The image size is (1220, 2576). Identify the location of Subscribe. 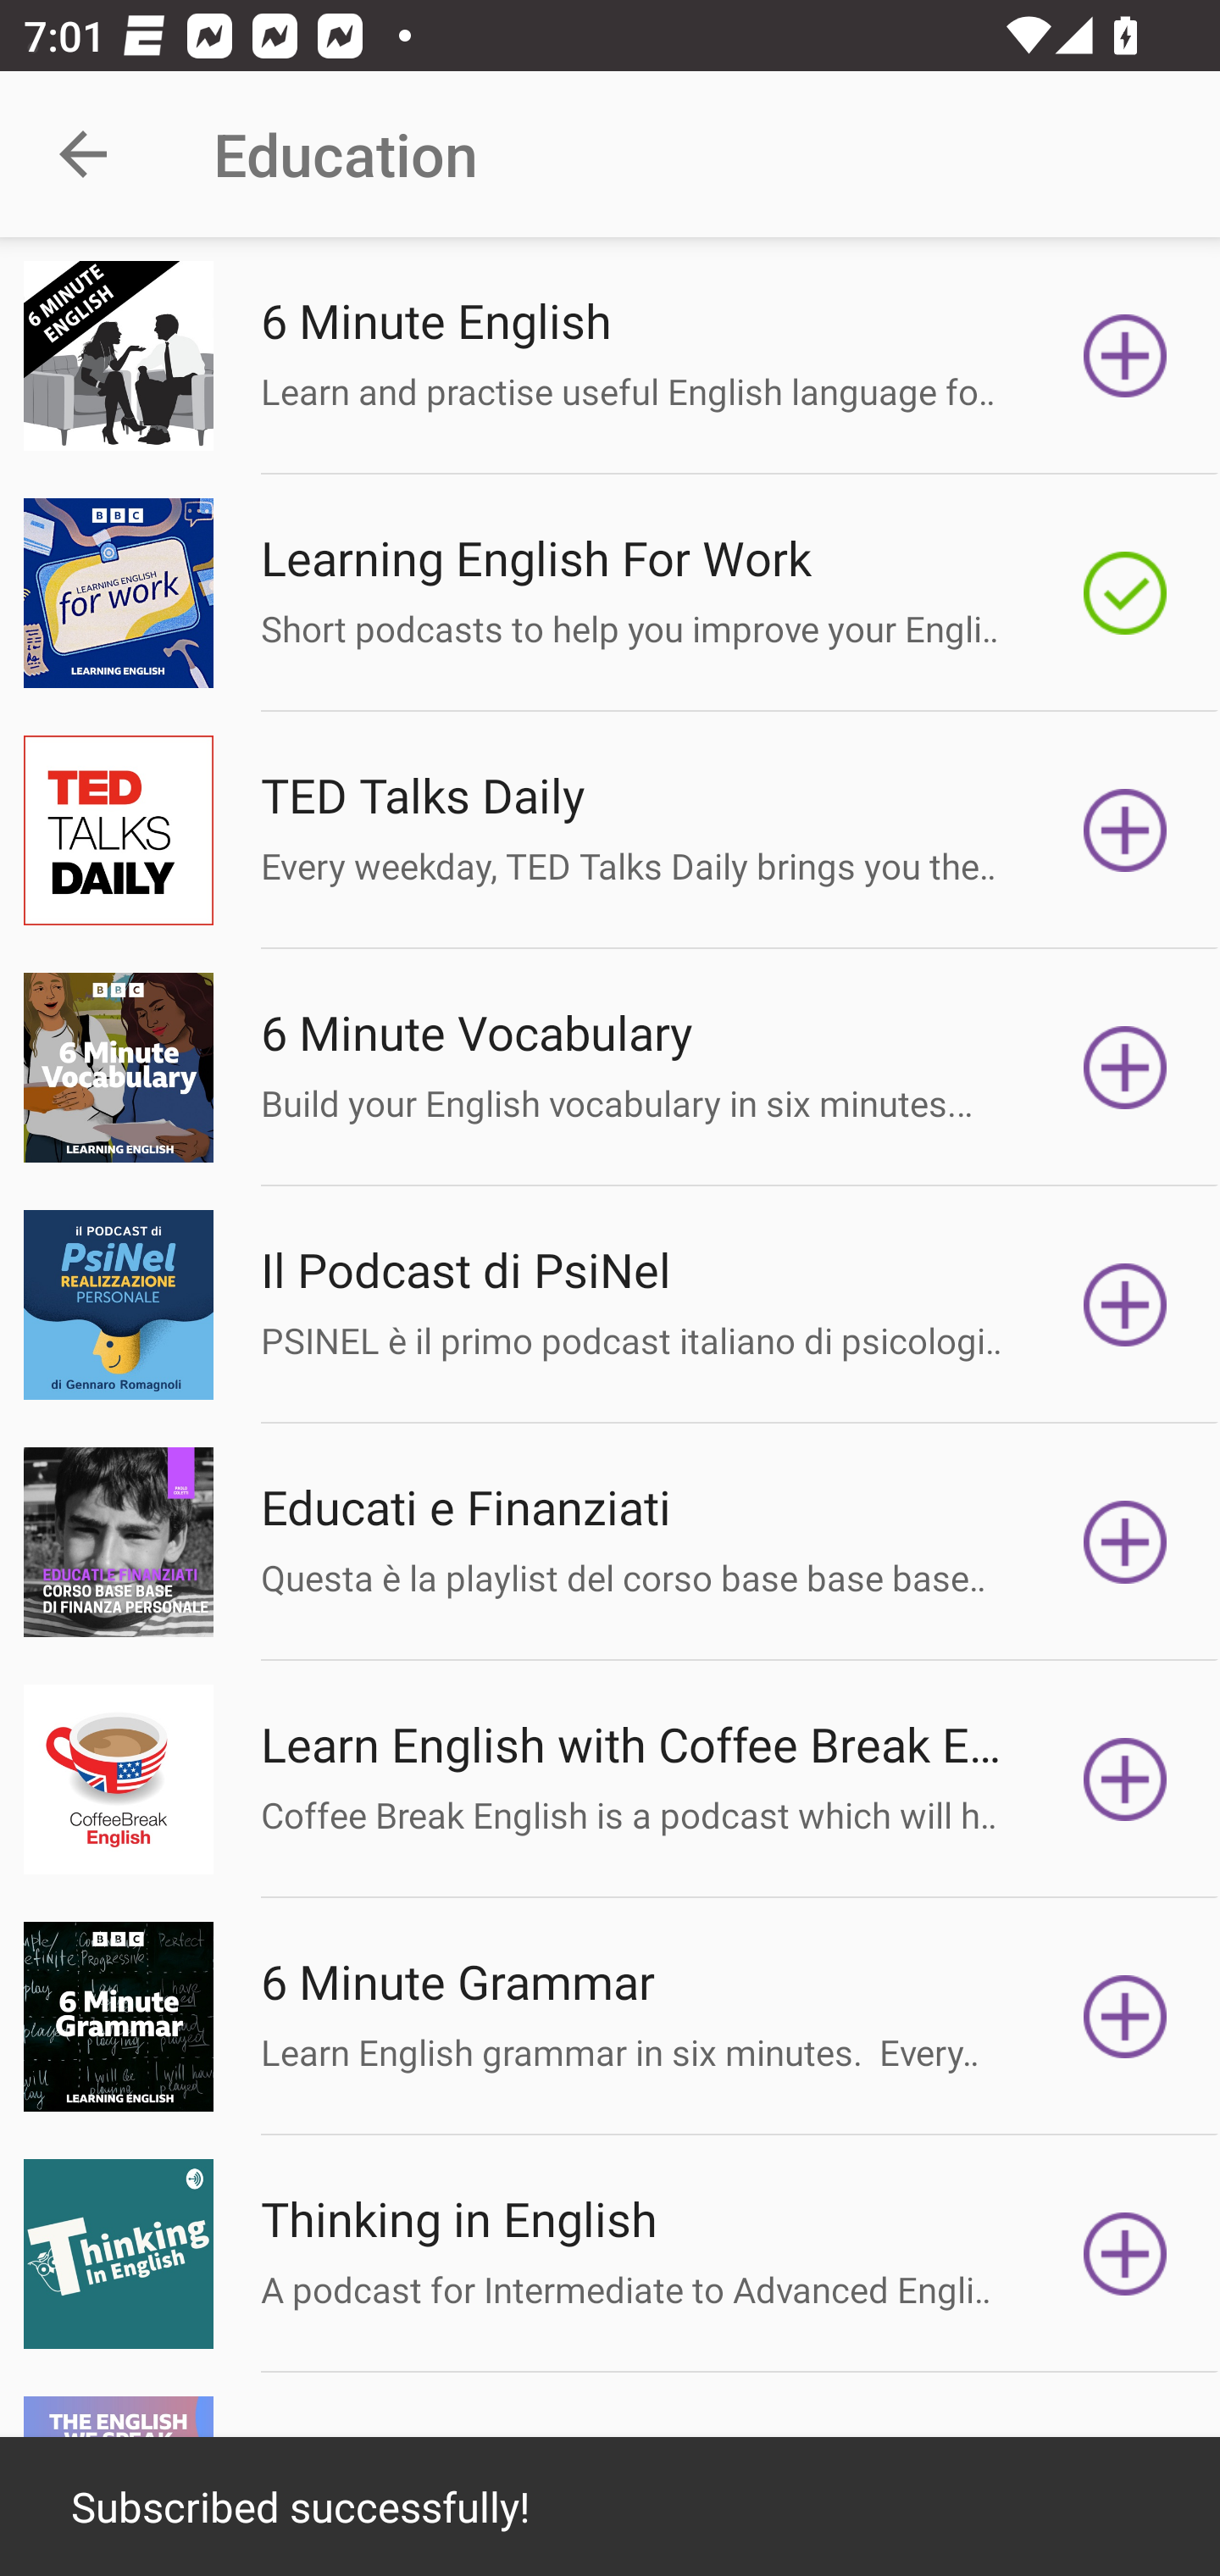
(1125, 2254).